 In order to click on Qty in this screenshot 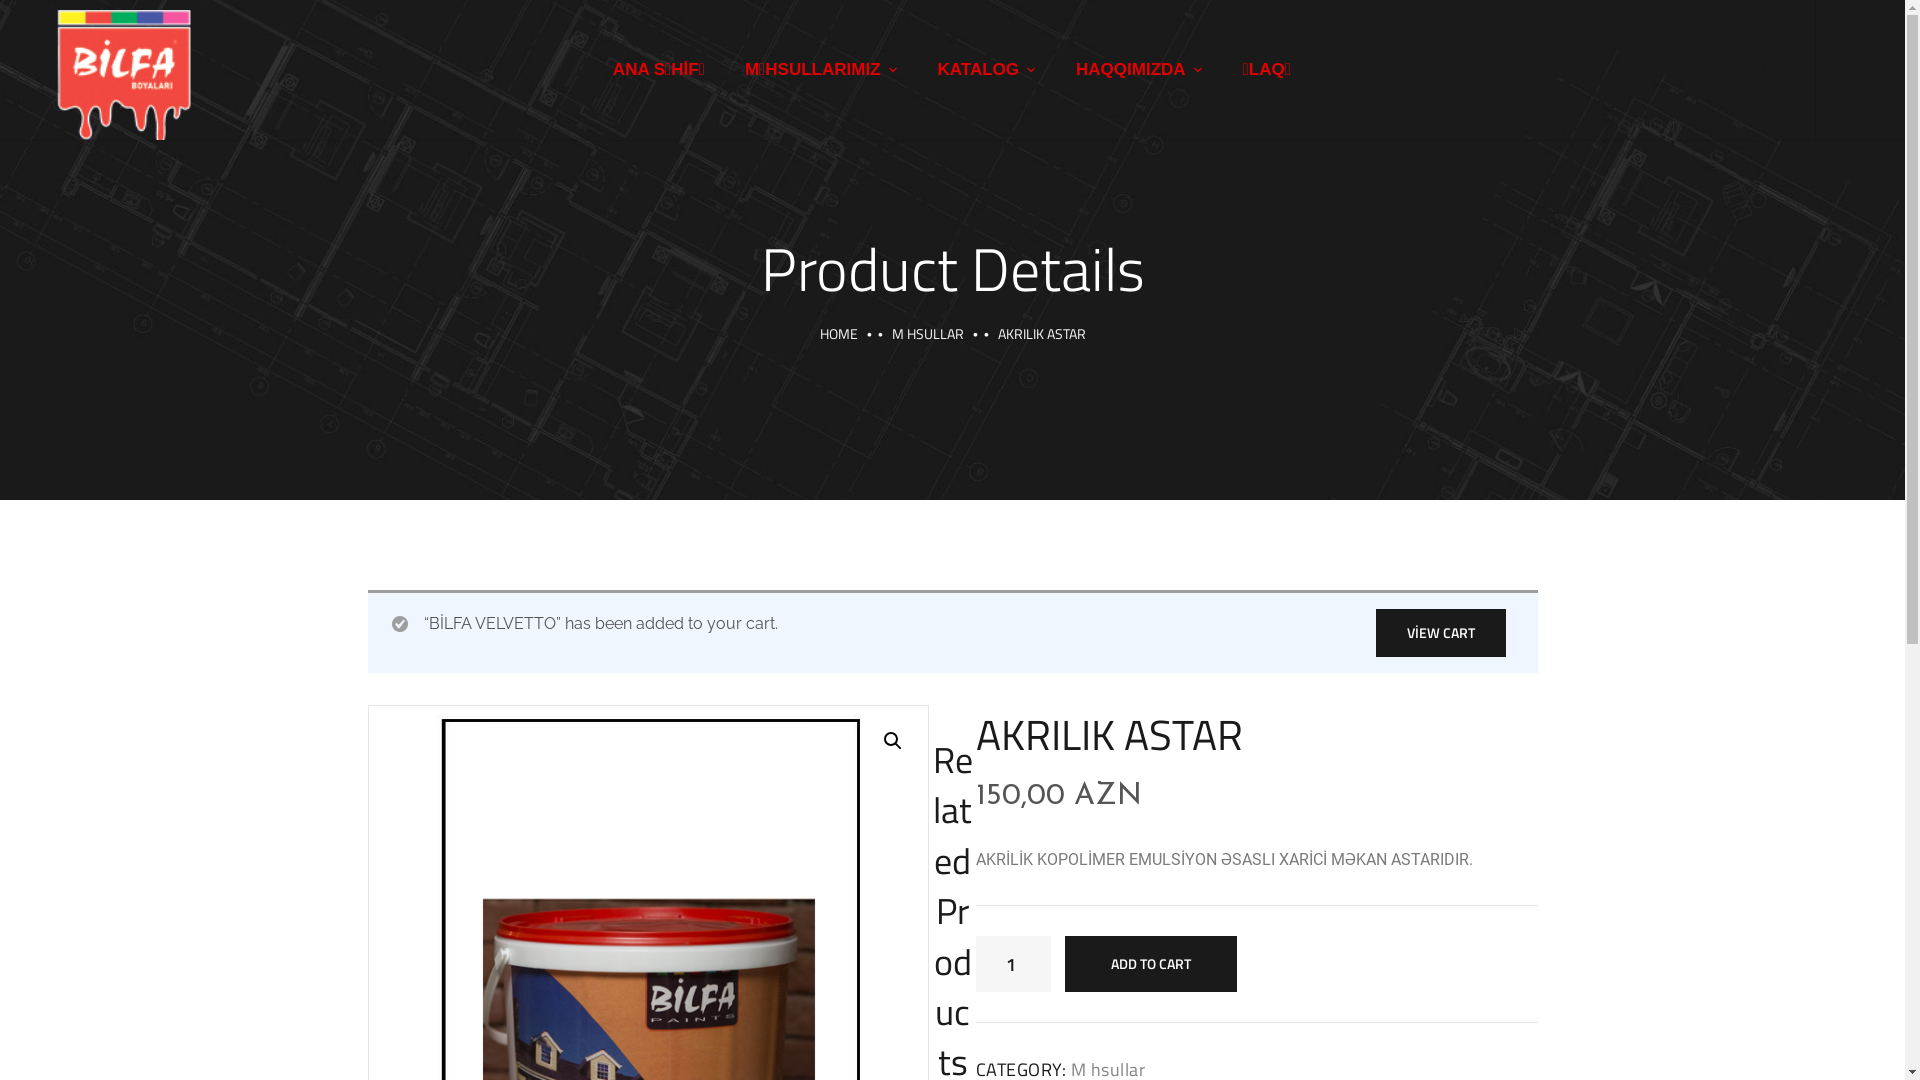, I will do `click(1014, 964)`.